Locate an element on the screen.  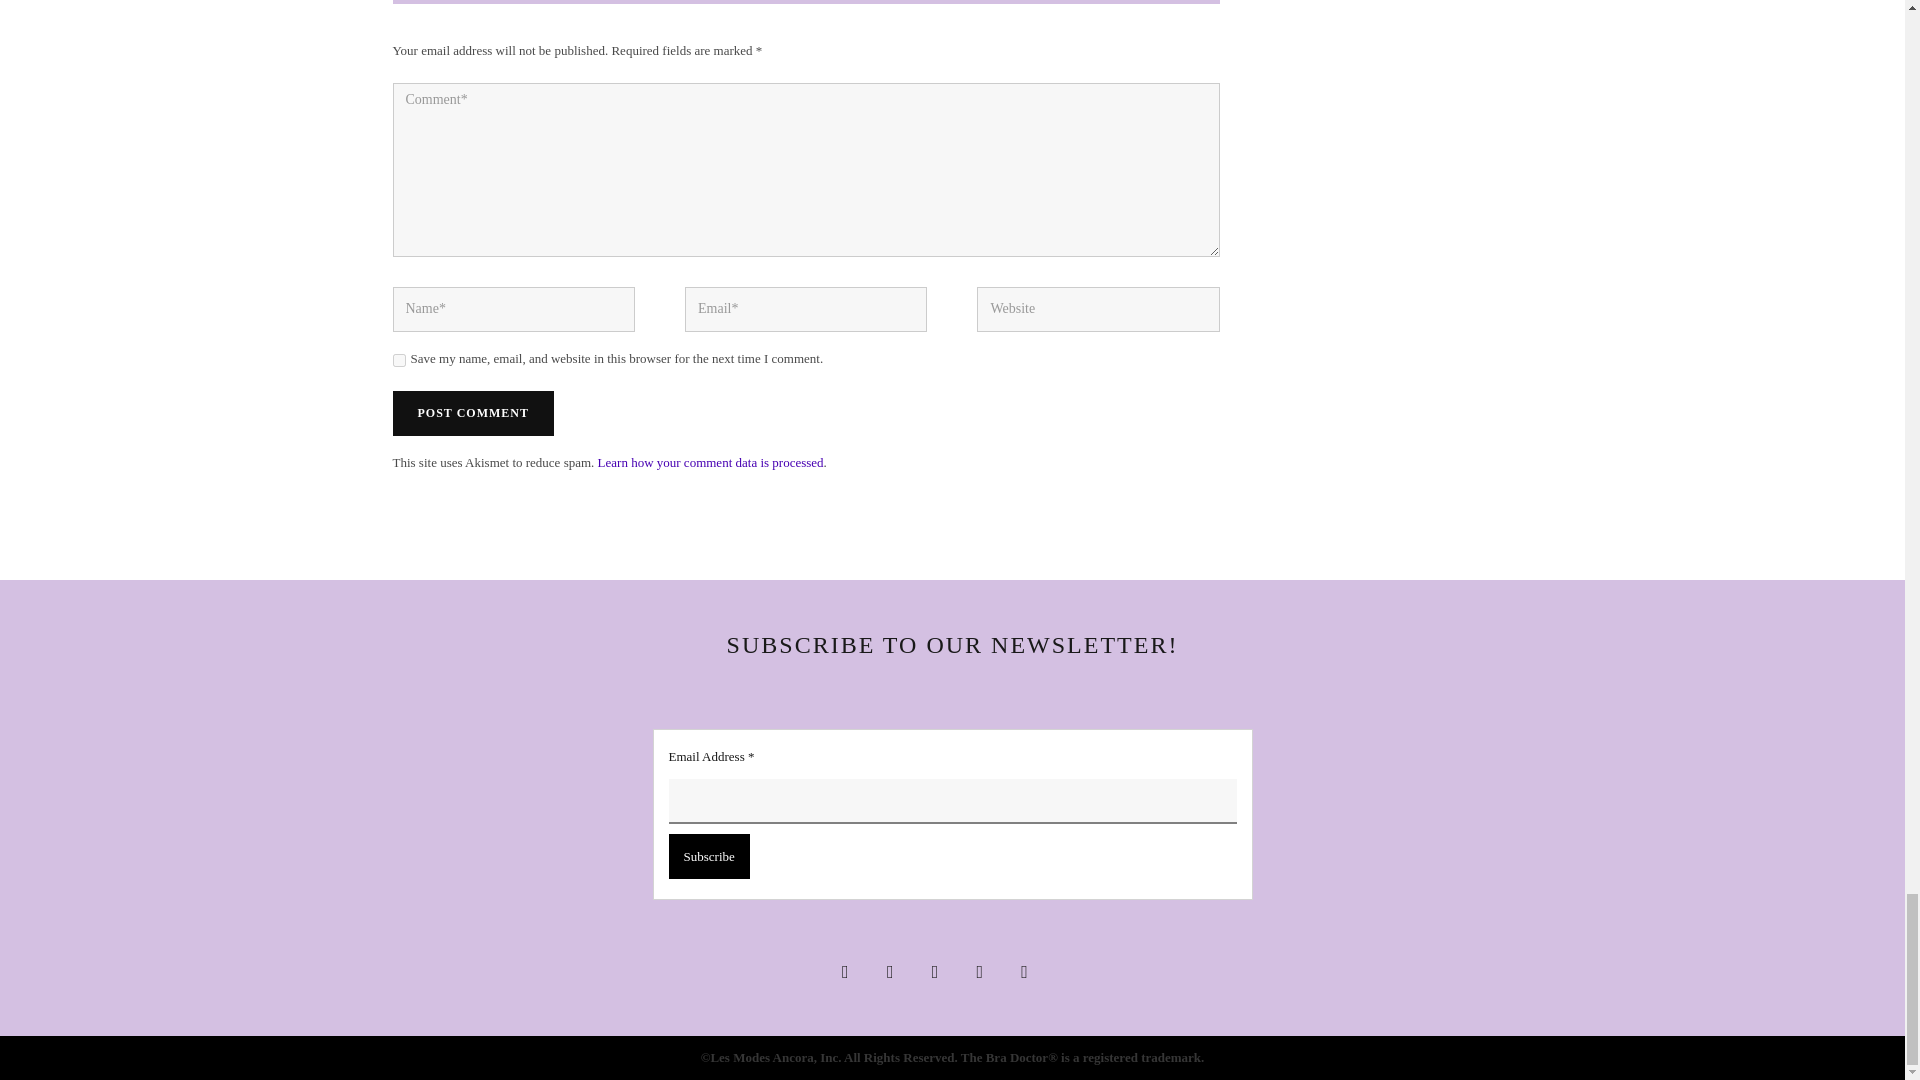
yes is located at coordinates (398, 360).